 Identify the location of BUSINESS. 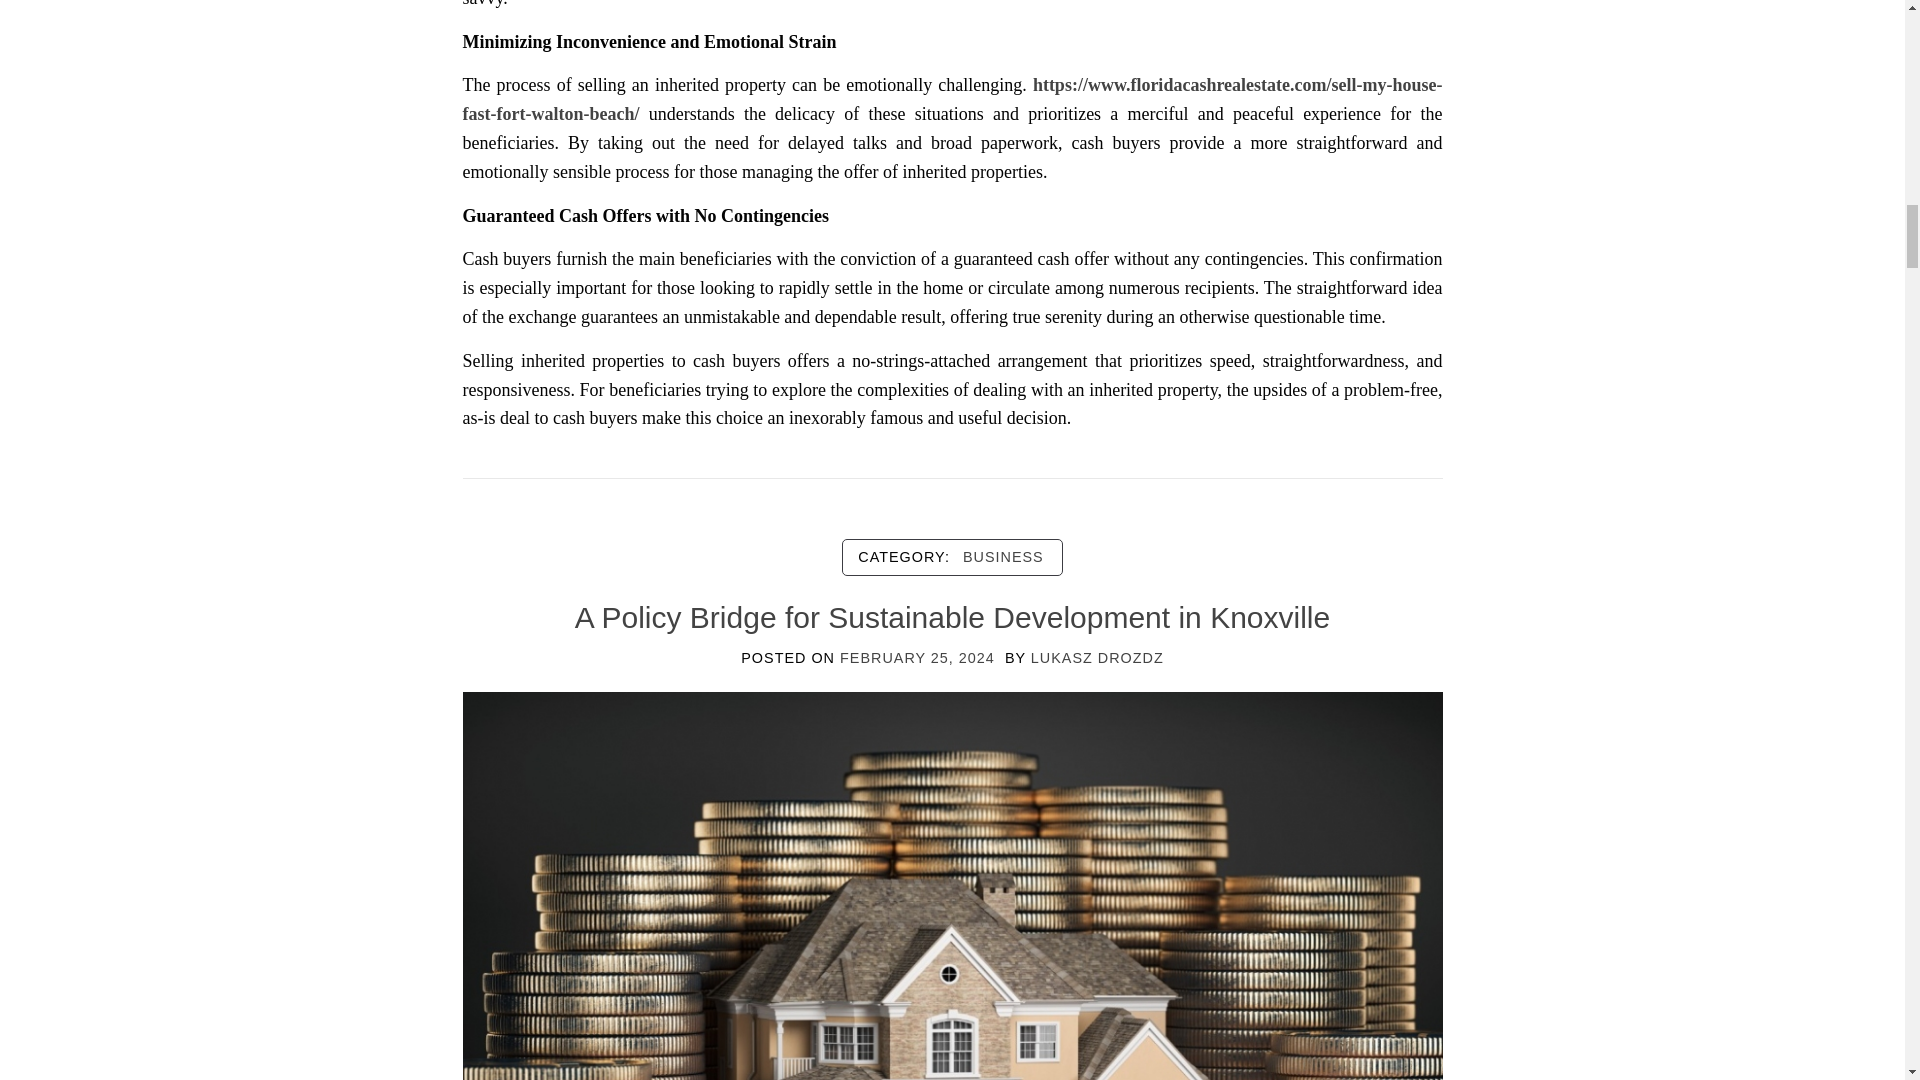
(1003, 557).